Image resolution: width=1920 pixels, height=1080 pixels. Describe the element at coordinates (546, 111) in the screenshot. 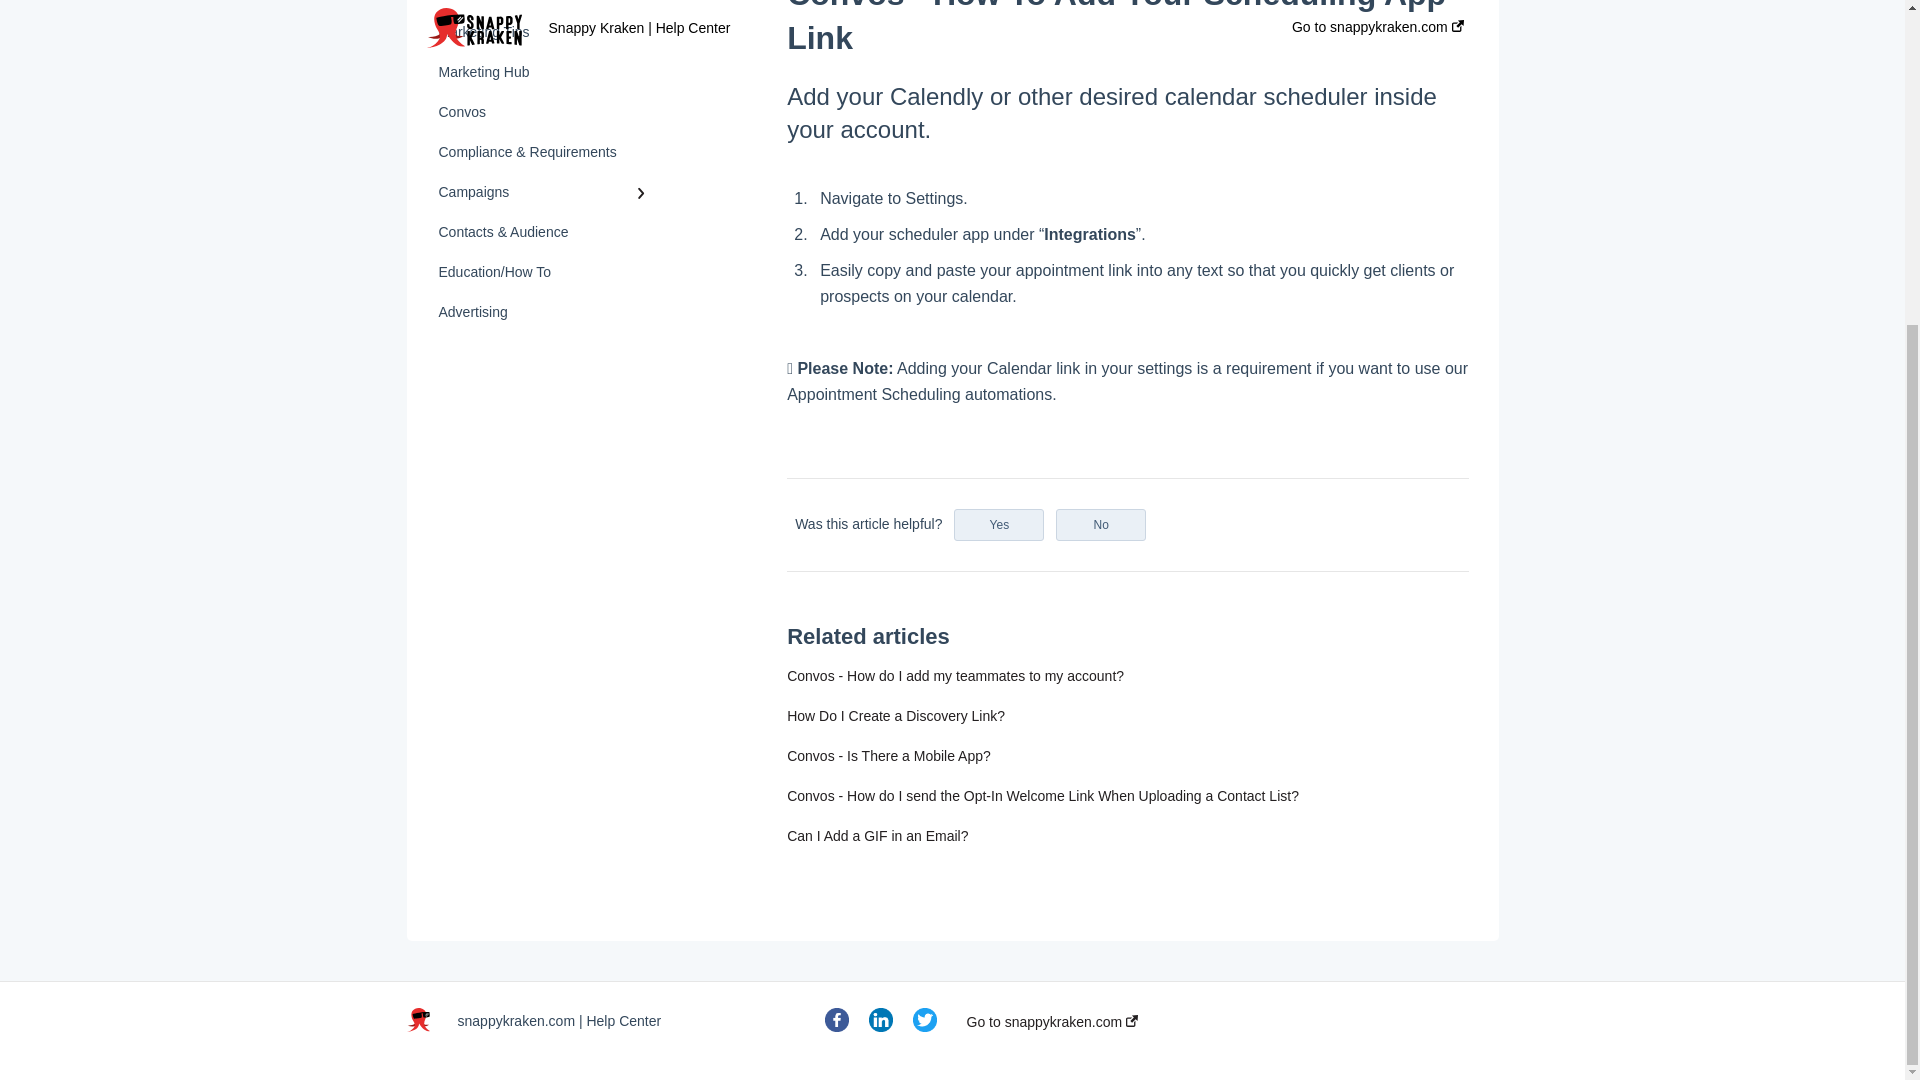

I see `Convos` at that location.